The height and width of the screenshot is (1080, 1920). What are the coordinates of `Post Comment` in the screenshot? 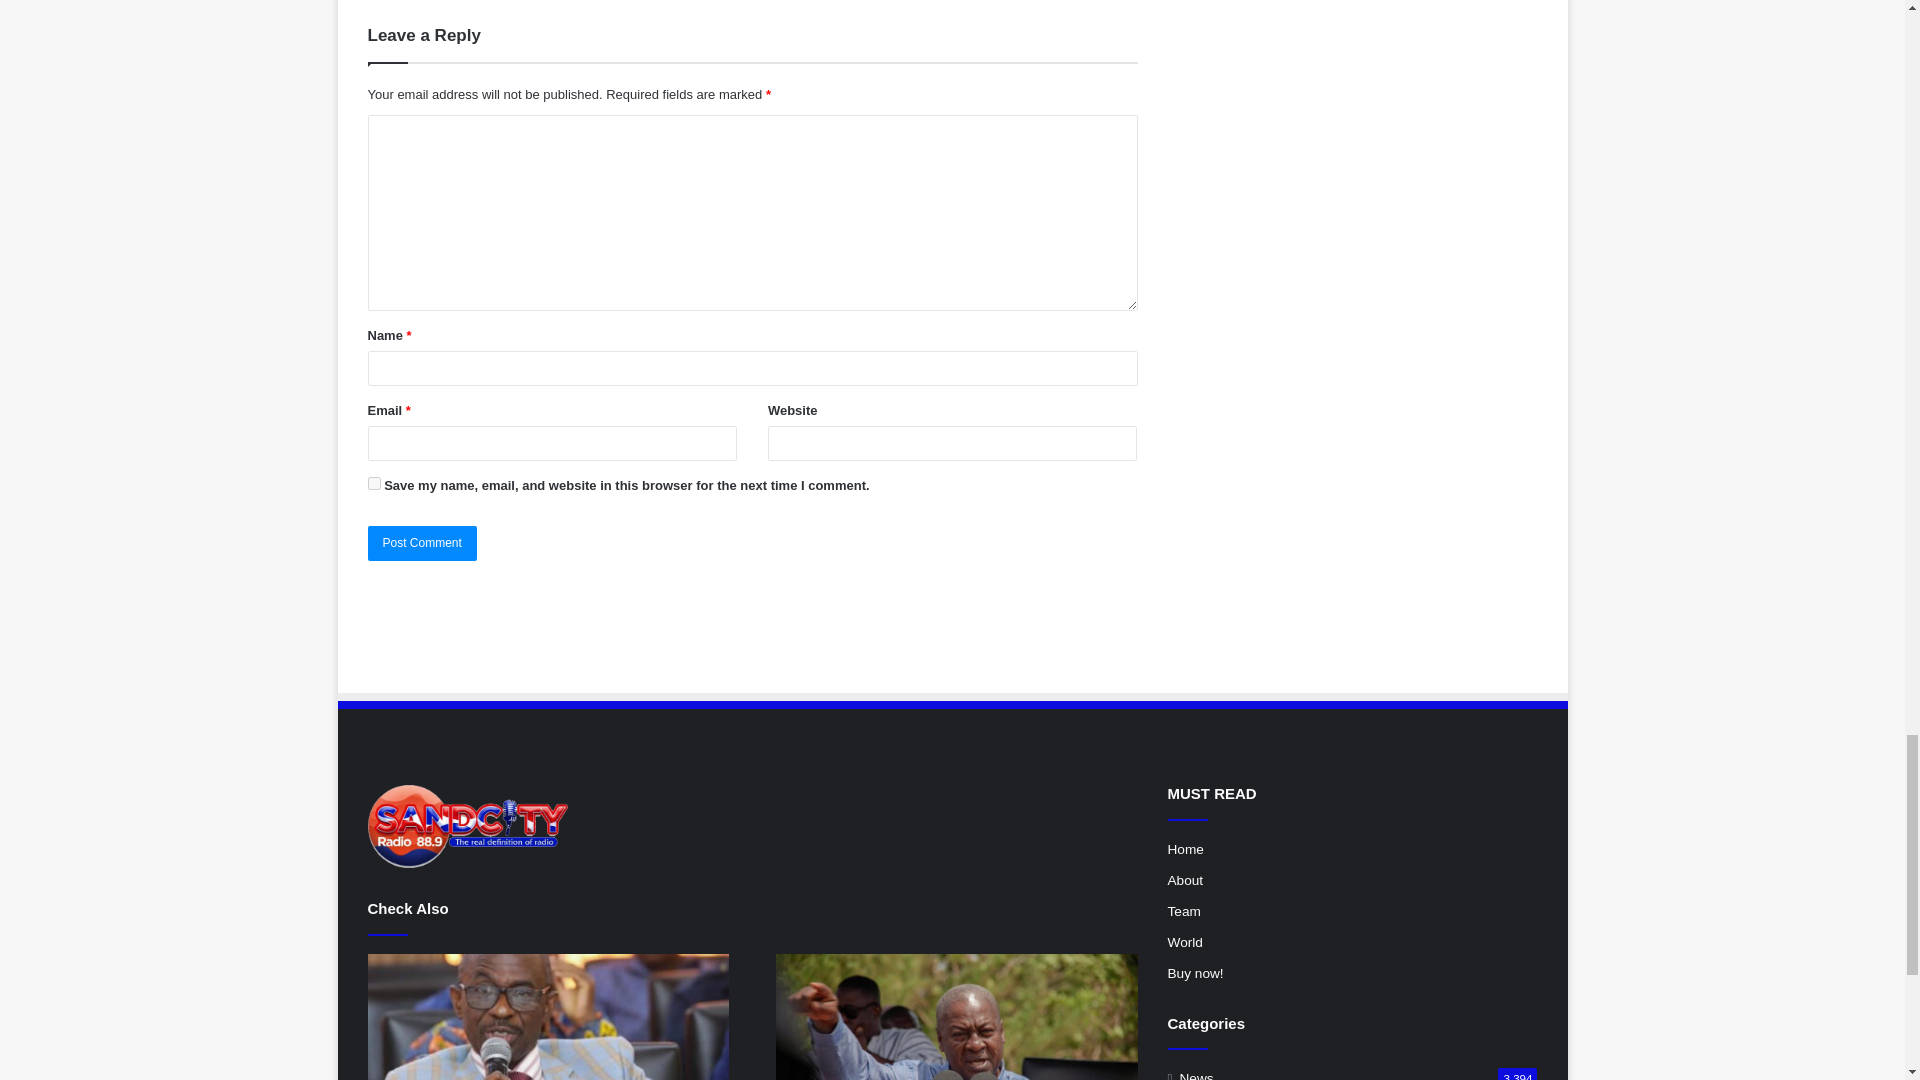 It's located at (422, 542).